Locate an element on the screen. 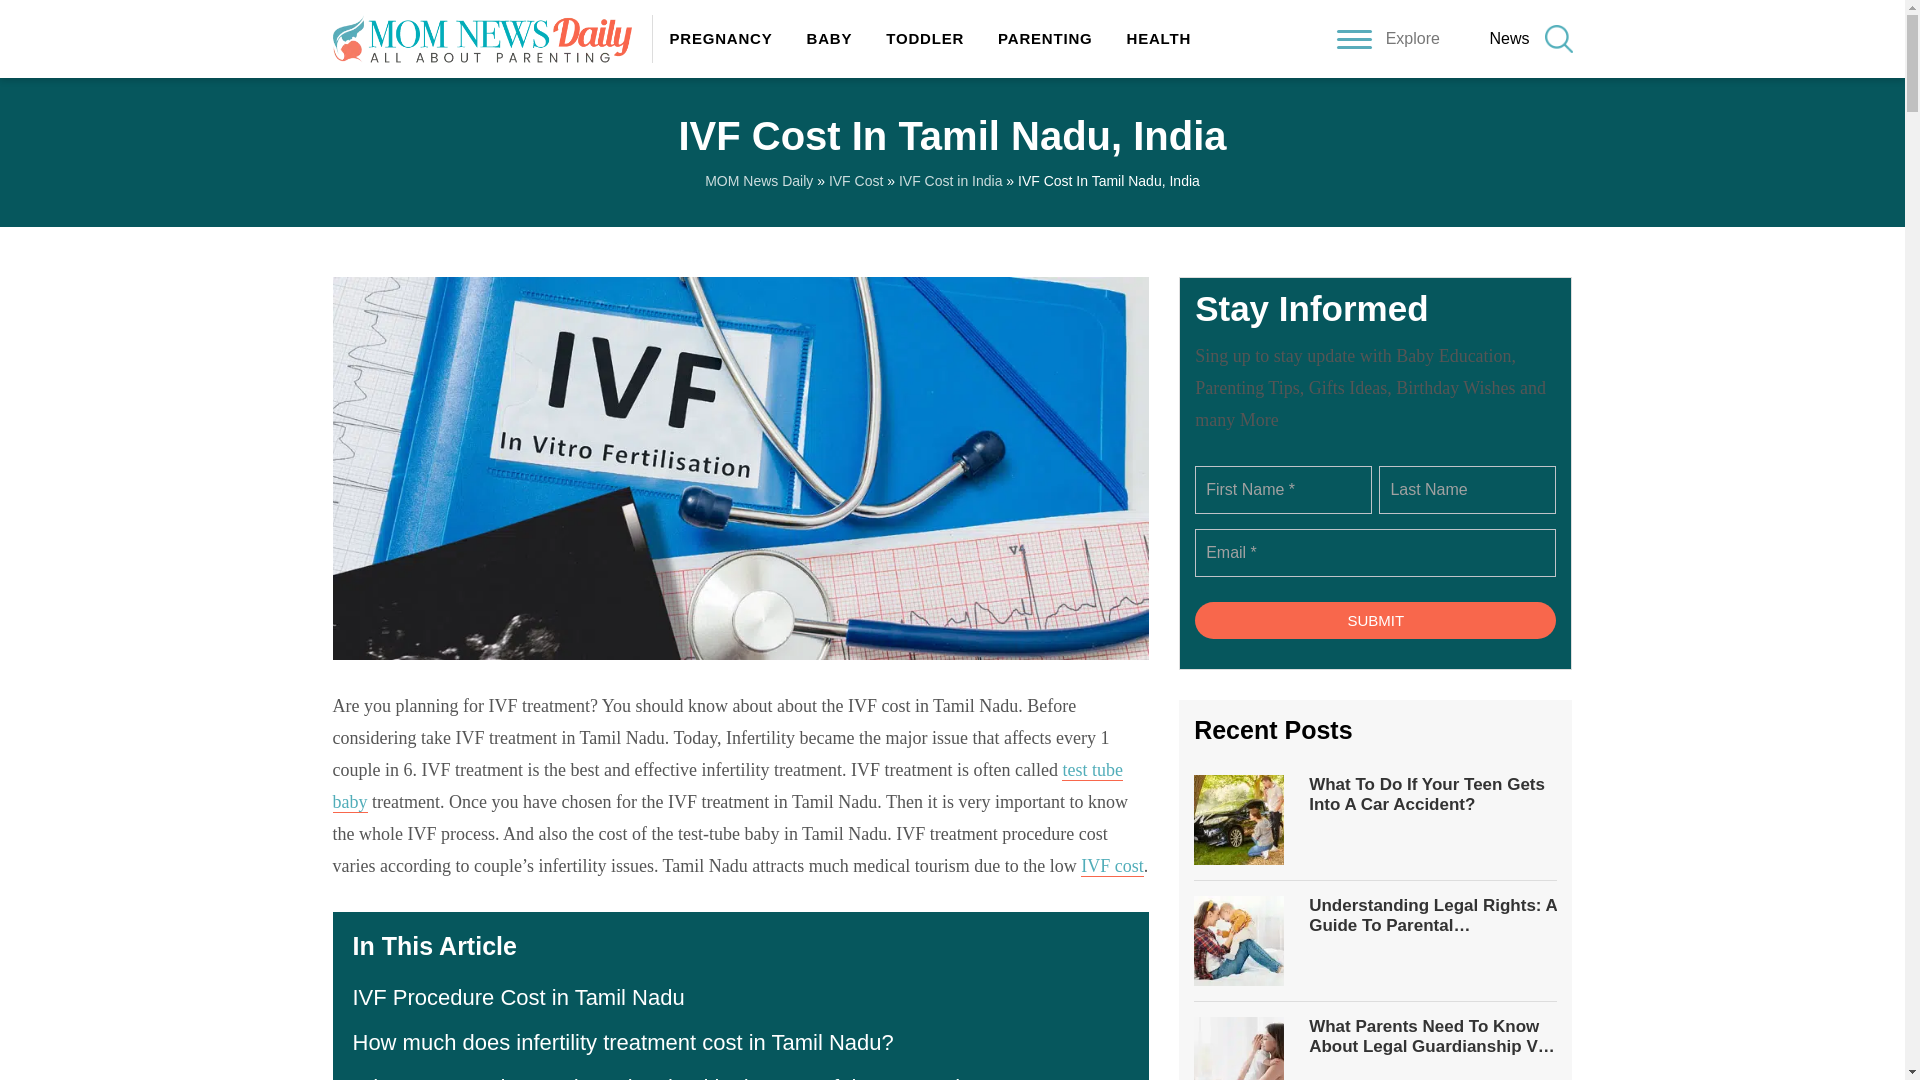  News is located at coordinates (1508, 38).